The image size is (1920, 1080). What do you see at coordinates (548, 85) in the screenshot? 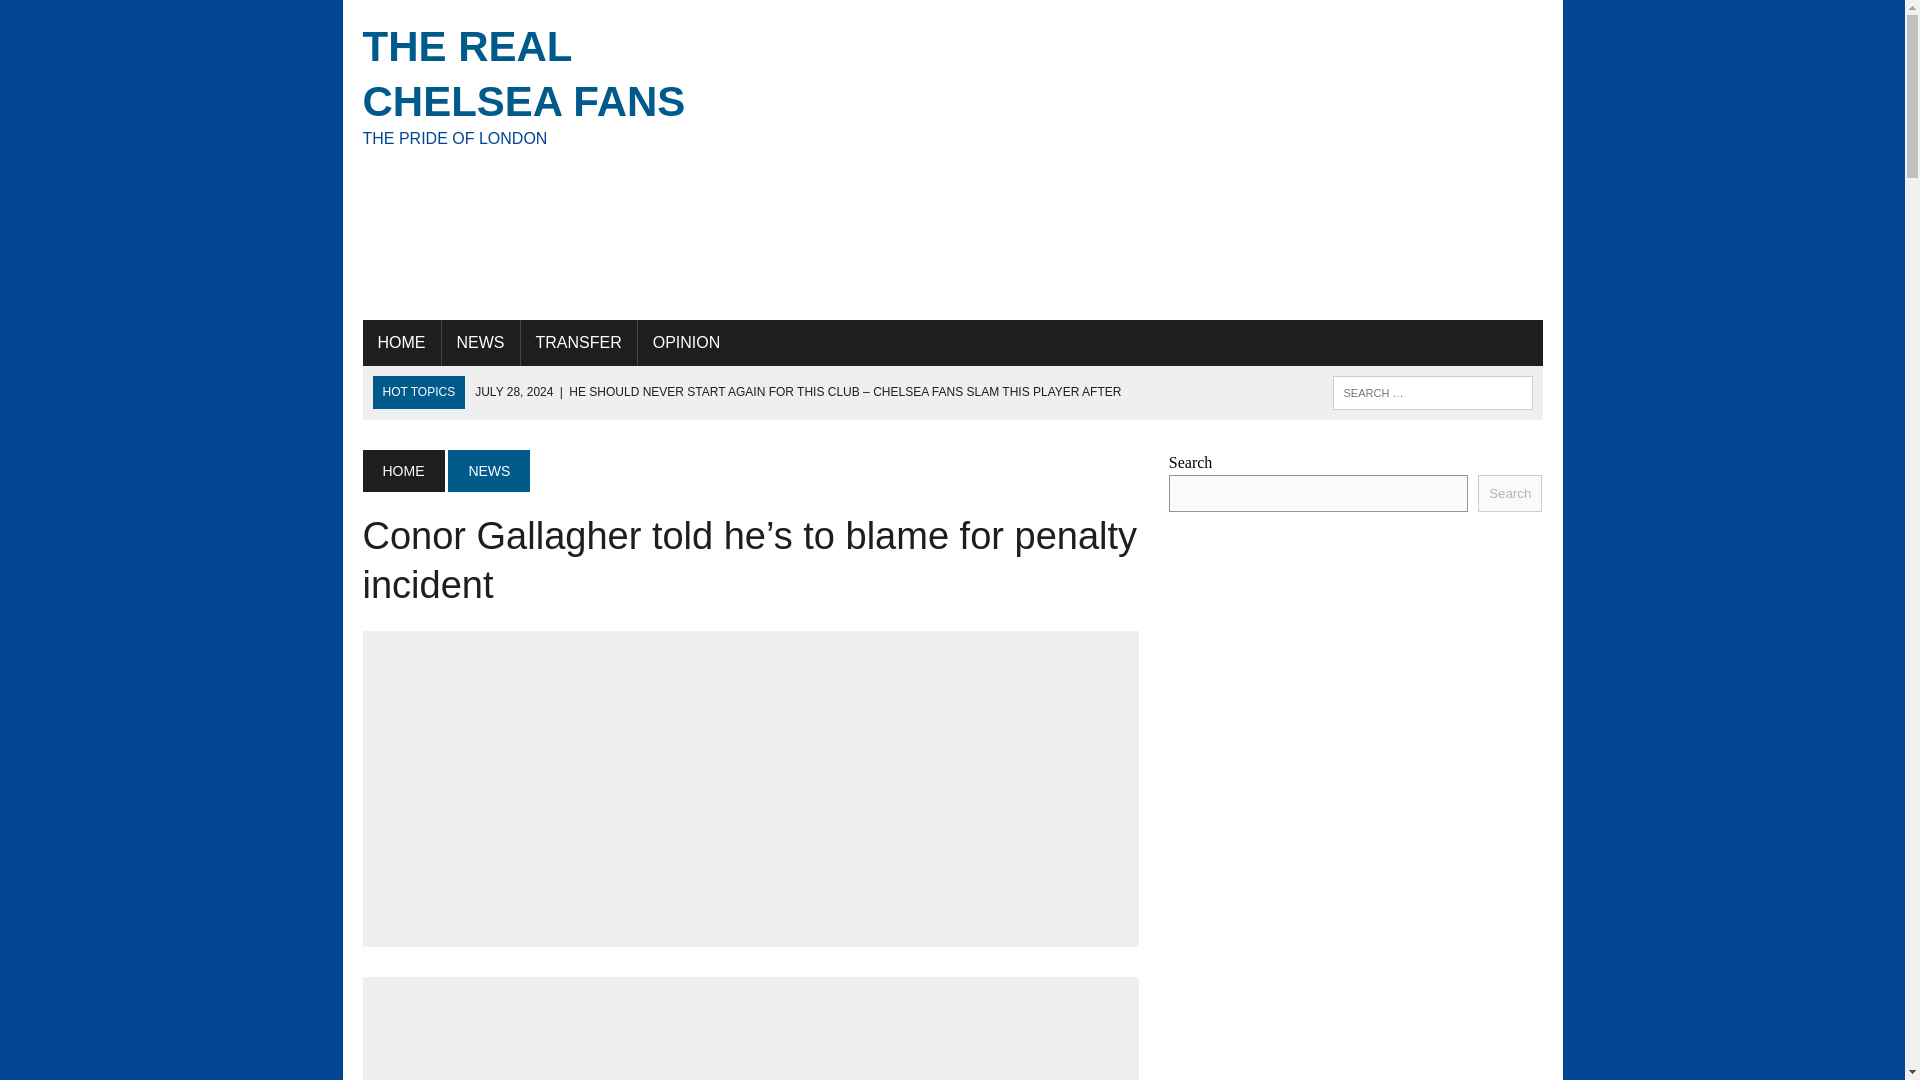
I see `Advertisement` at bounding box center [548, 85].